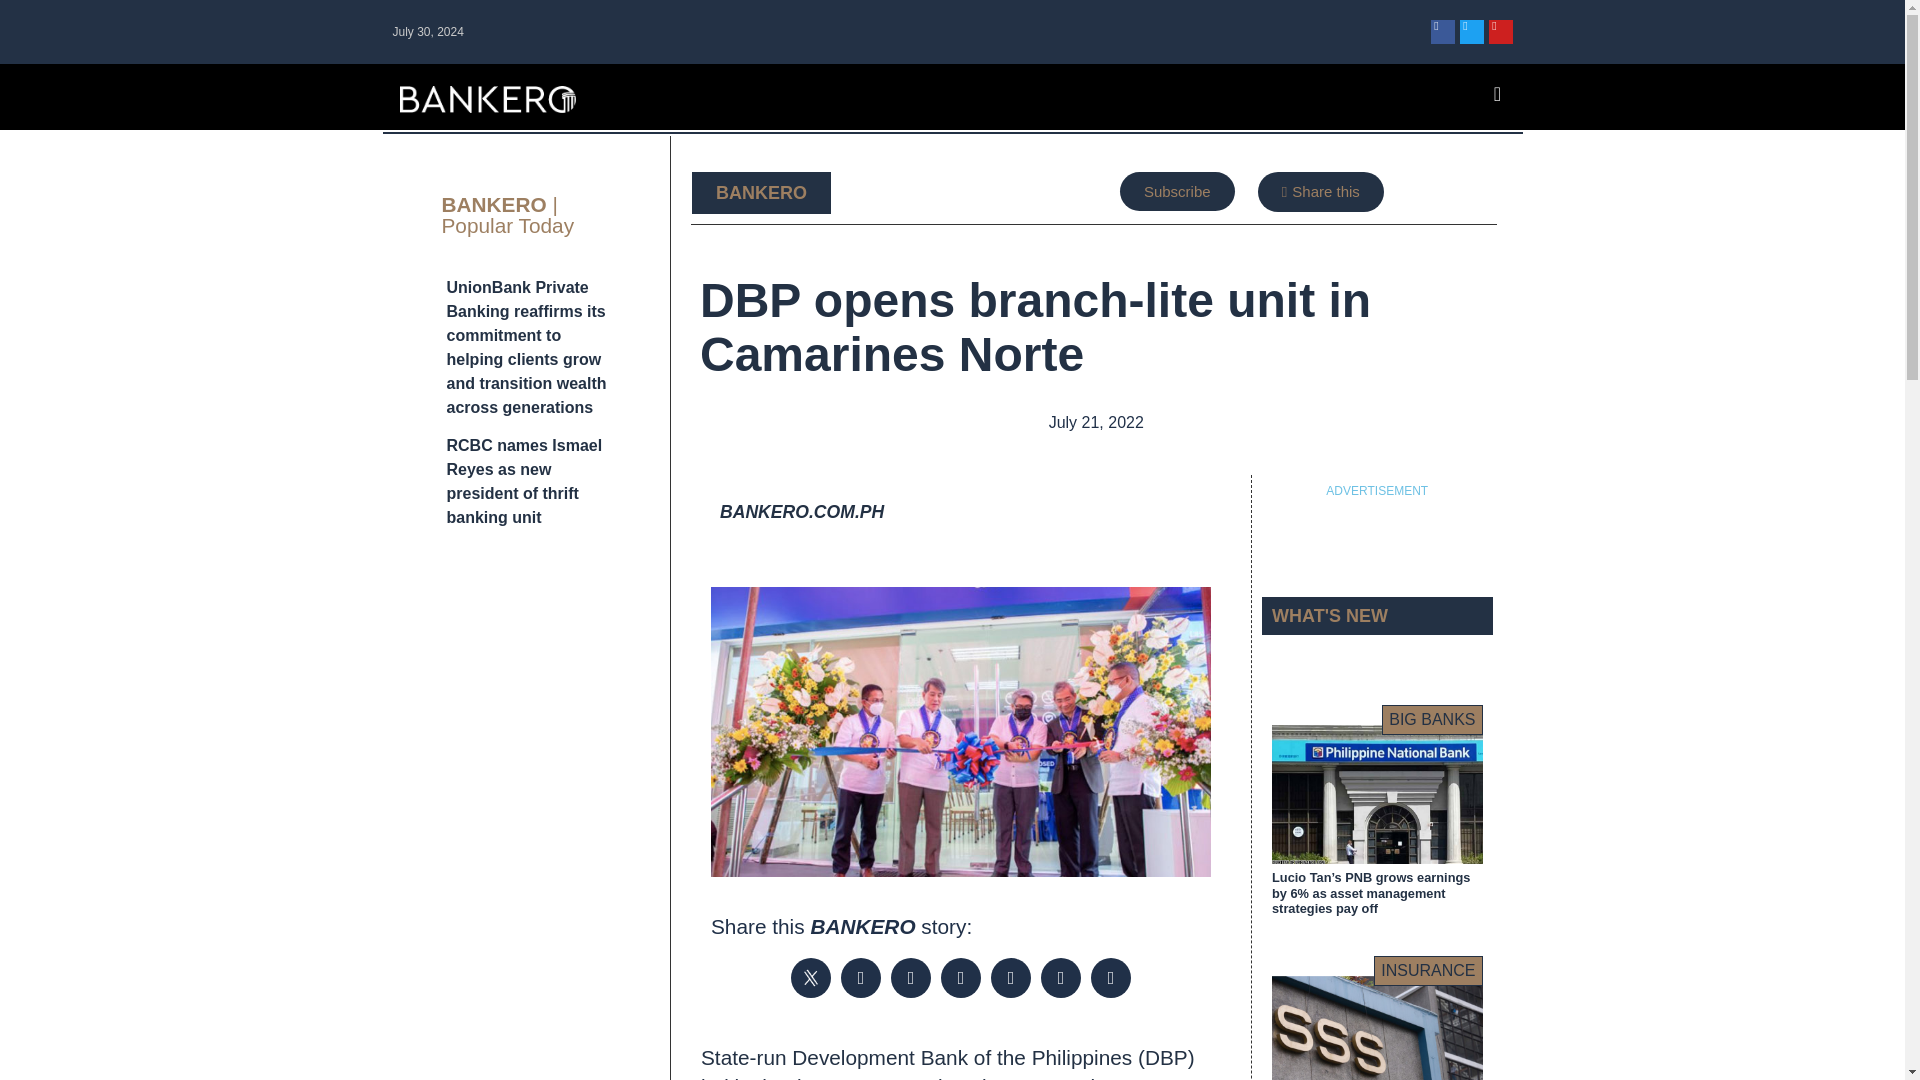  What do you see at coordinates (1176, 190) in the screenshot?
I see `Subscribe` at bounding box center [1176, 190].